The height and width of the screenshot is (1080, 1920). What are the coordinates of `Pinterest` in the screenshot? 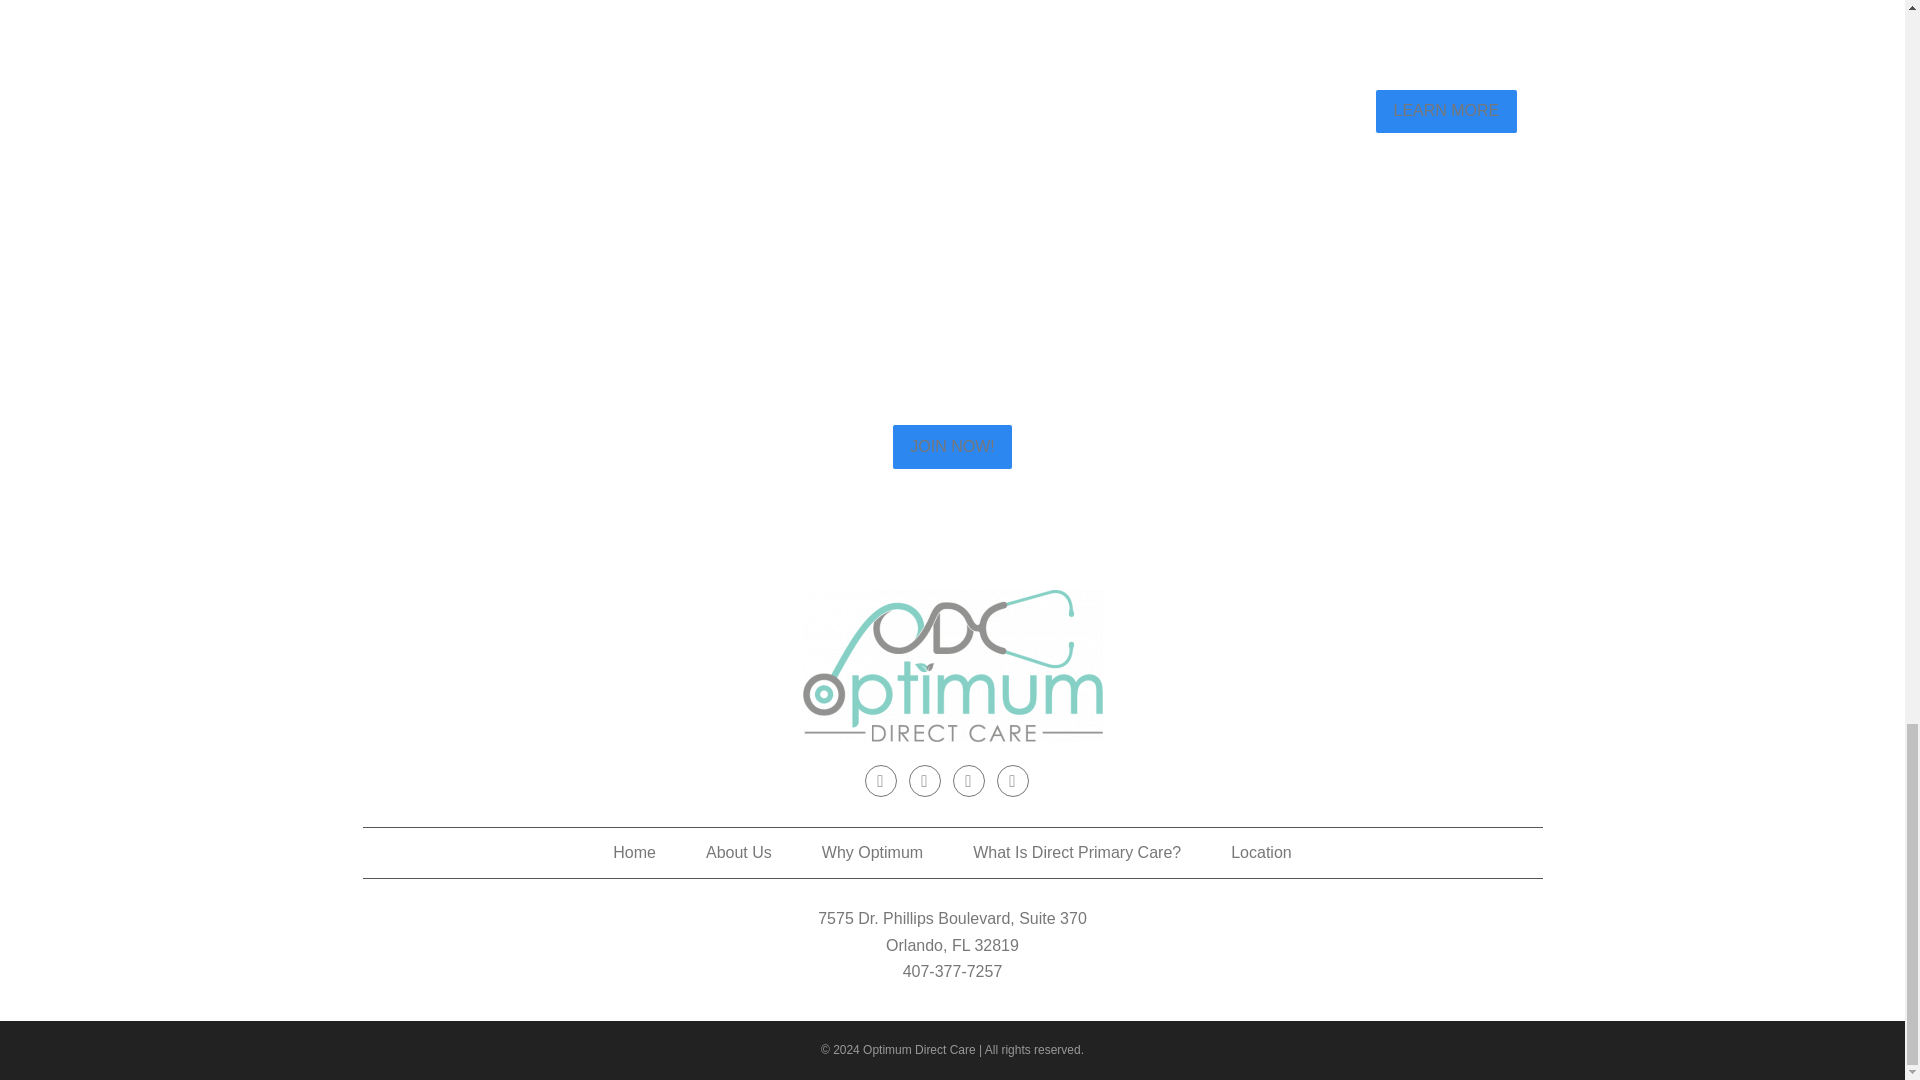 It's located at (968, 780).